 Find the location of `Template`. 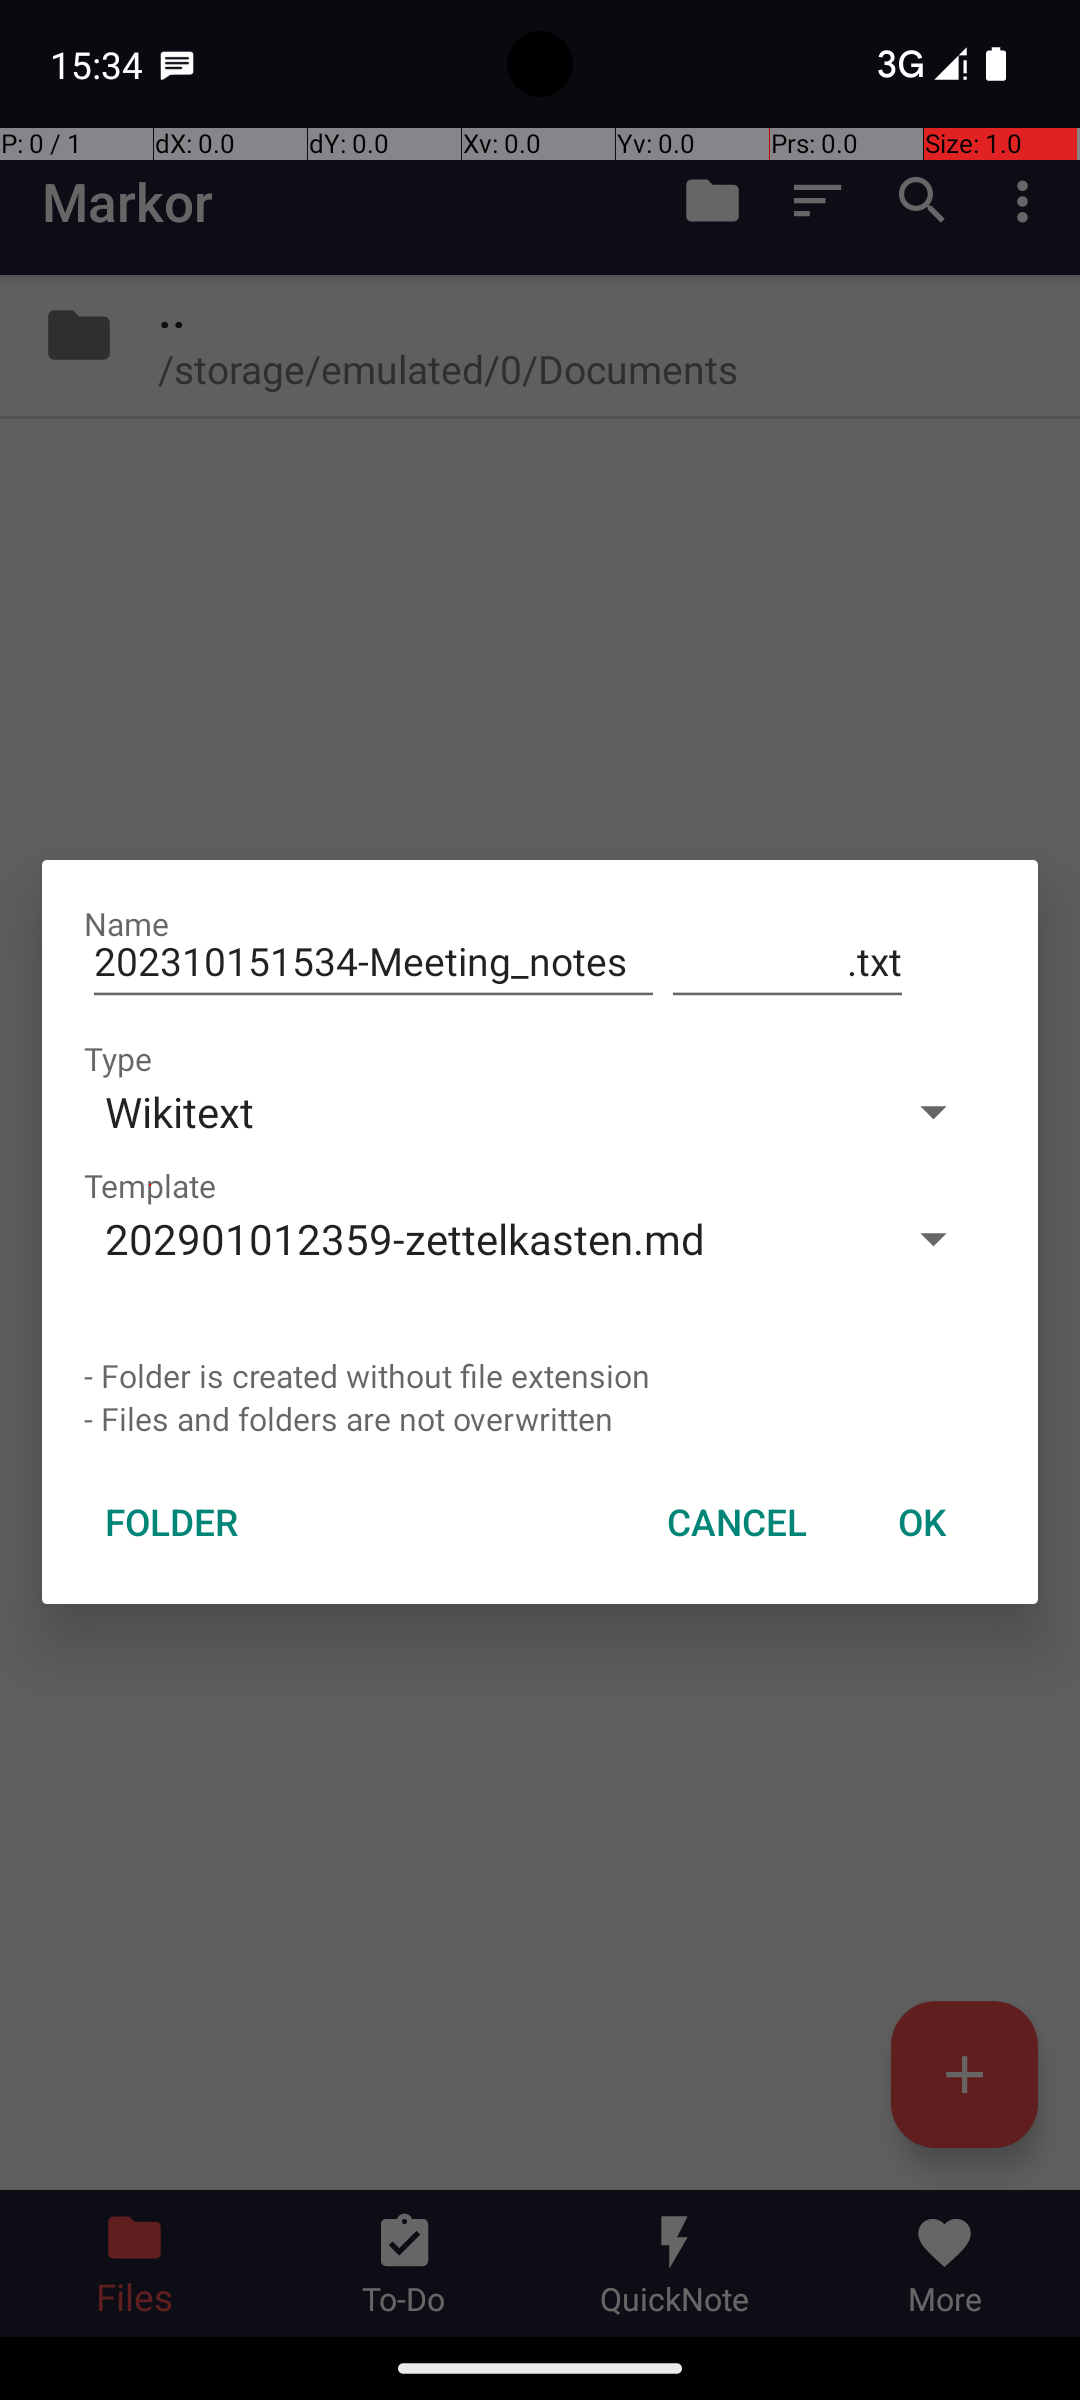

Template is located at coordinates (150, 1186).